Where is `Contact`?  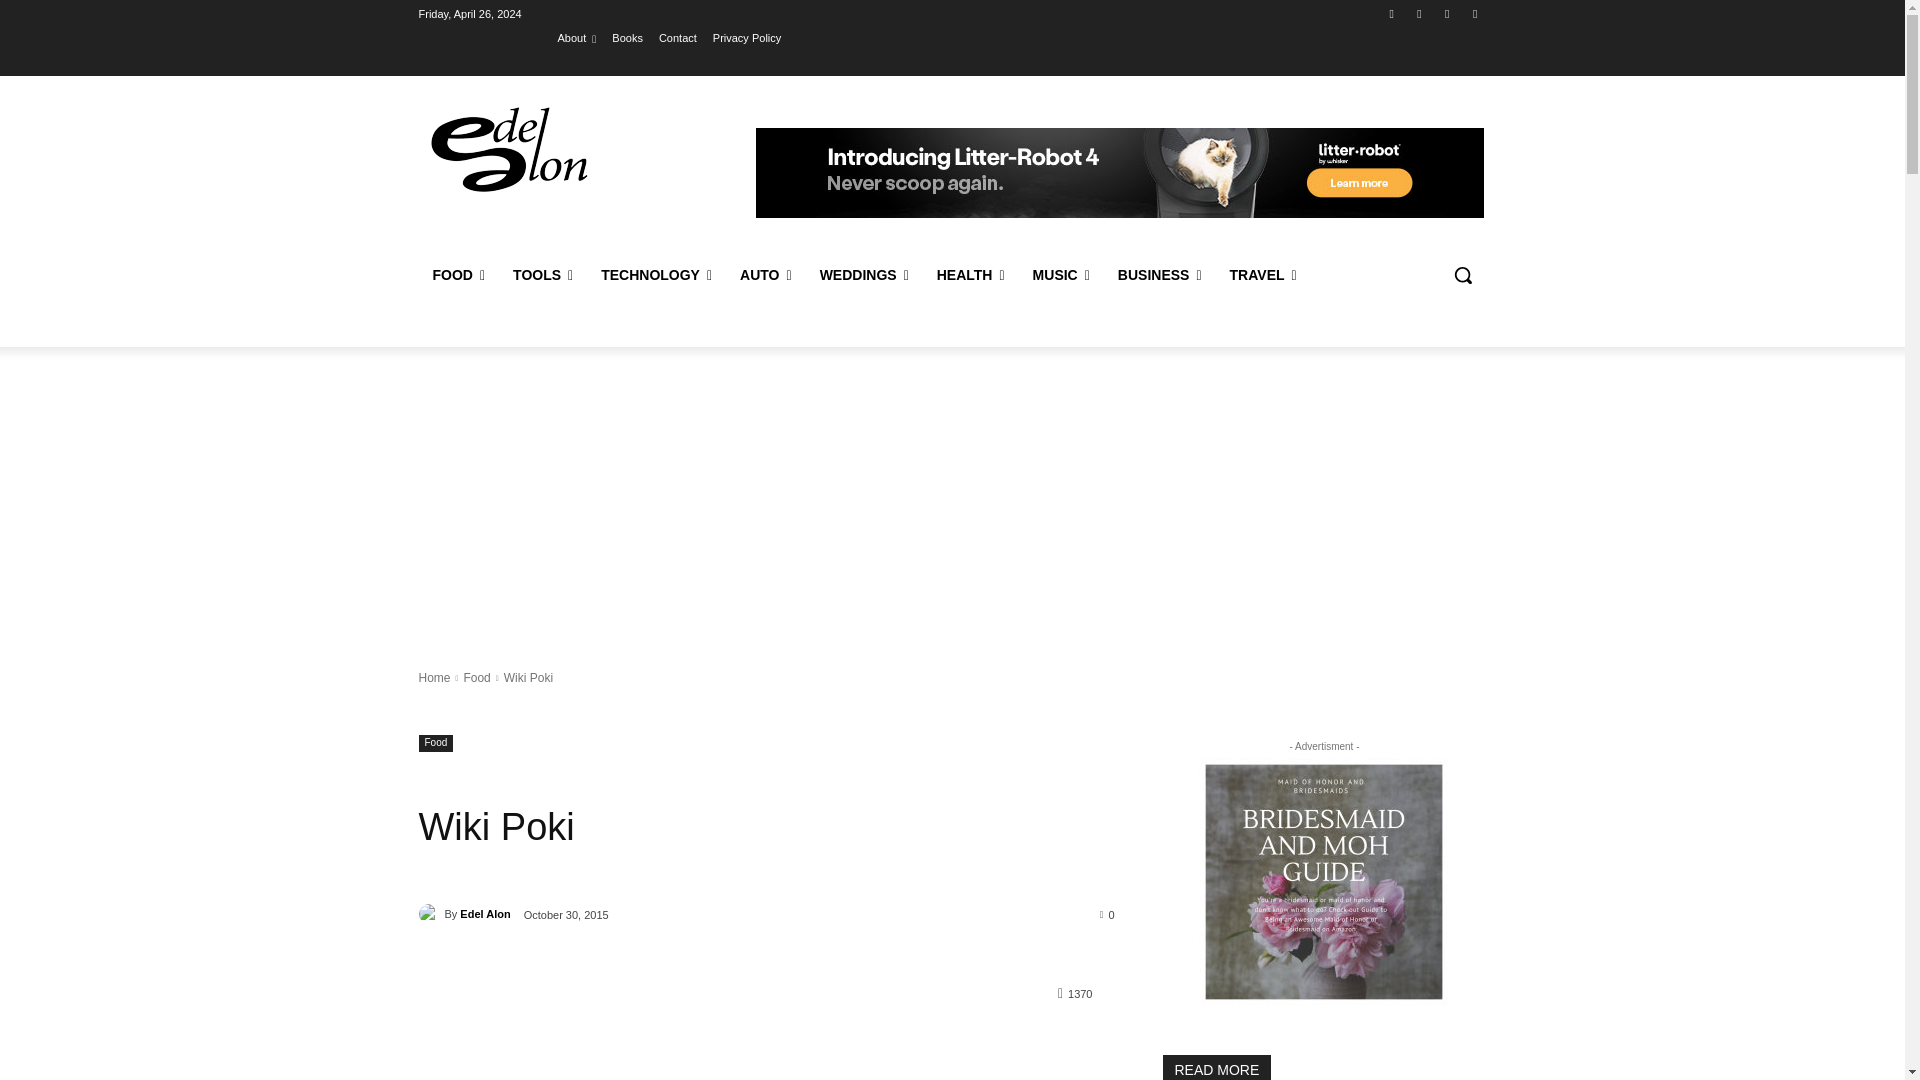 Contact is located at coordinates (677, 37).